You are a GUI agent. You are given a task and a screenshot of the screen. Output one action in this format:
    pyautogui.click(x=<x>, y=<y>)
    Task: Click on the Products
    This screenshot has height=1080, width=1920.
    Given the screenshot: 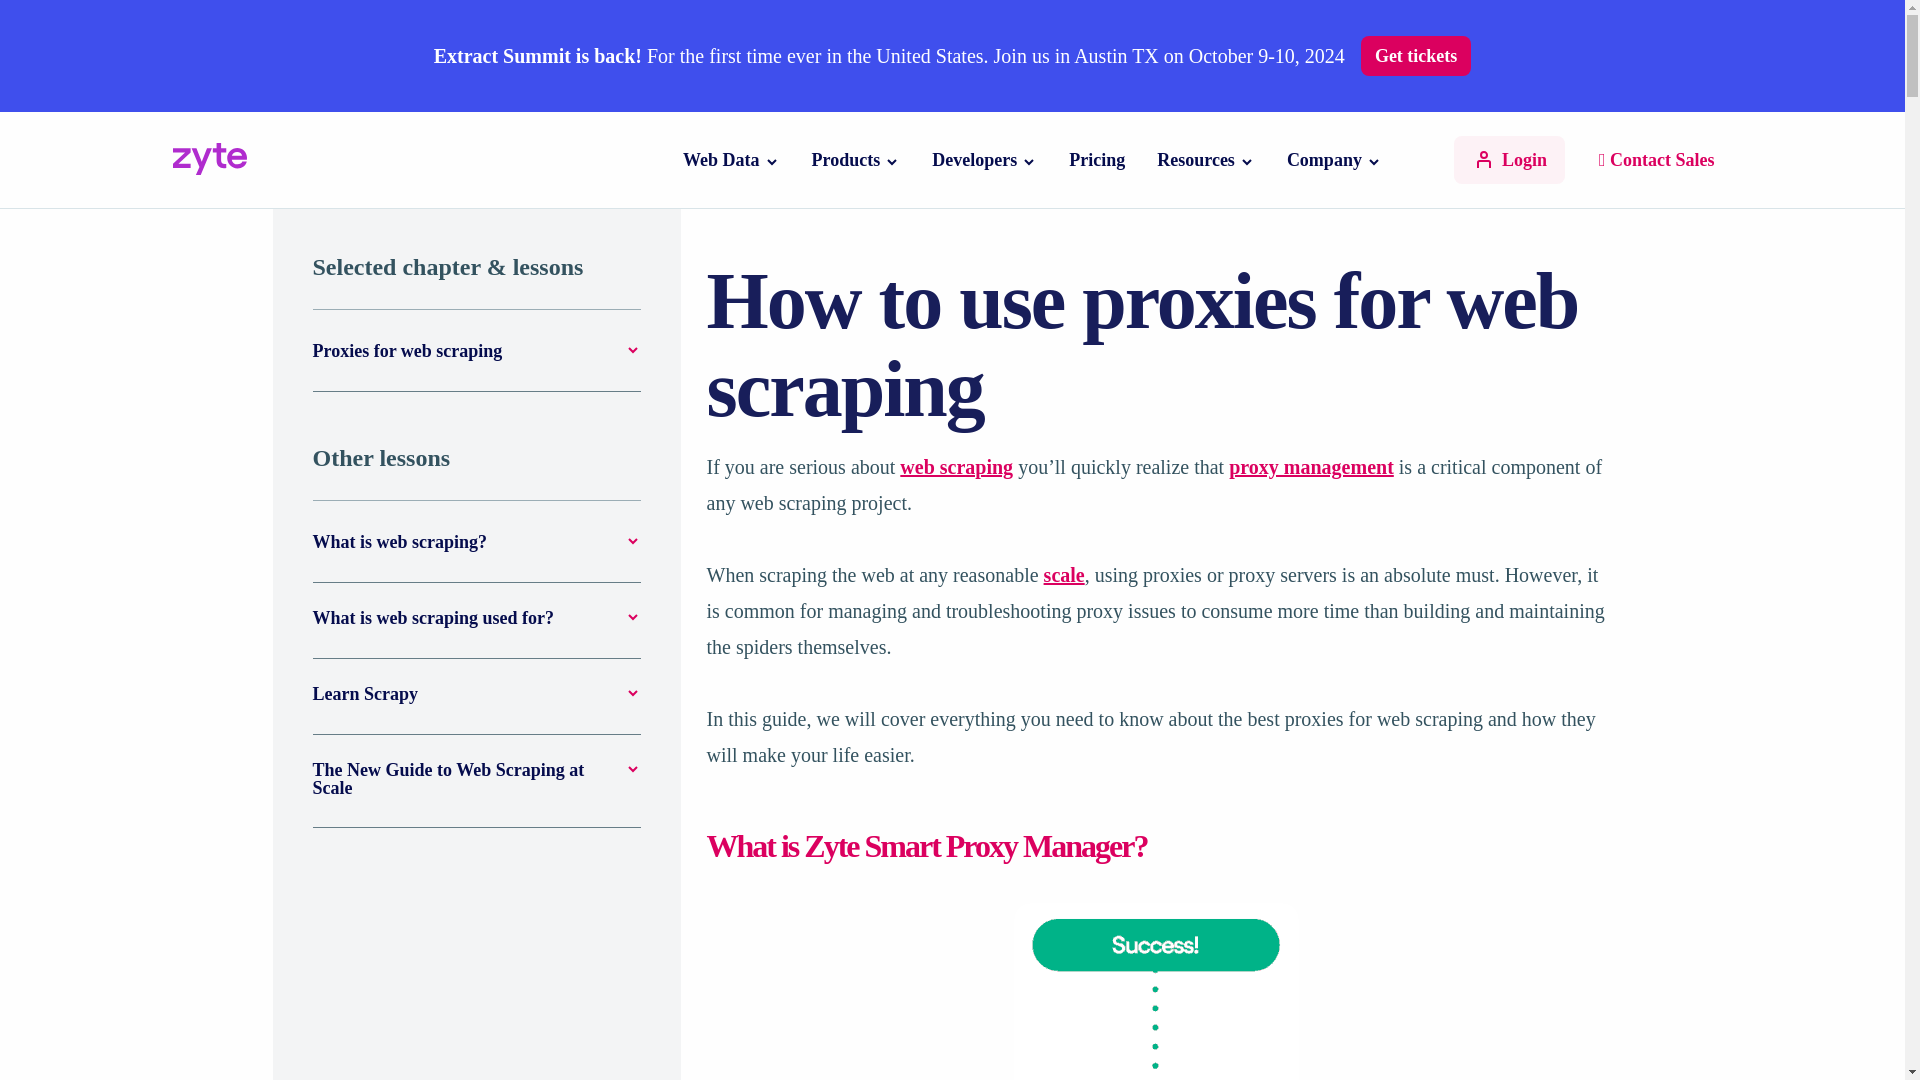 What is the action you would take?
    pyautogui.click(x=846, y=160)
    